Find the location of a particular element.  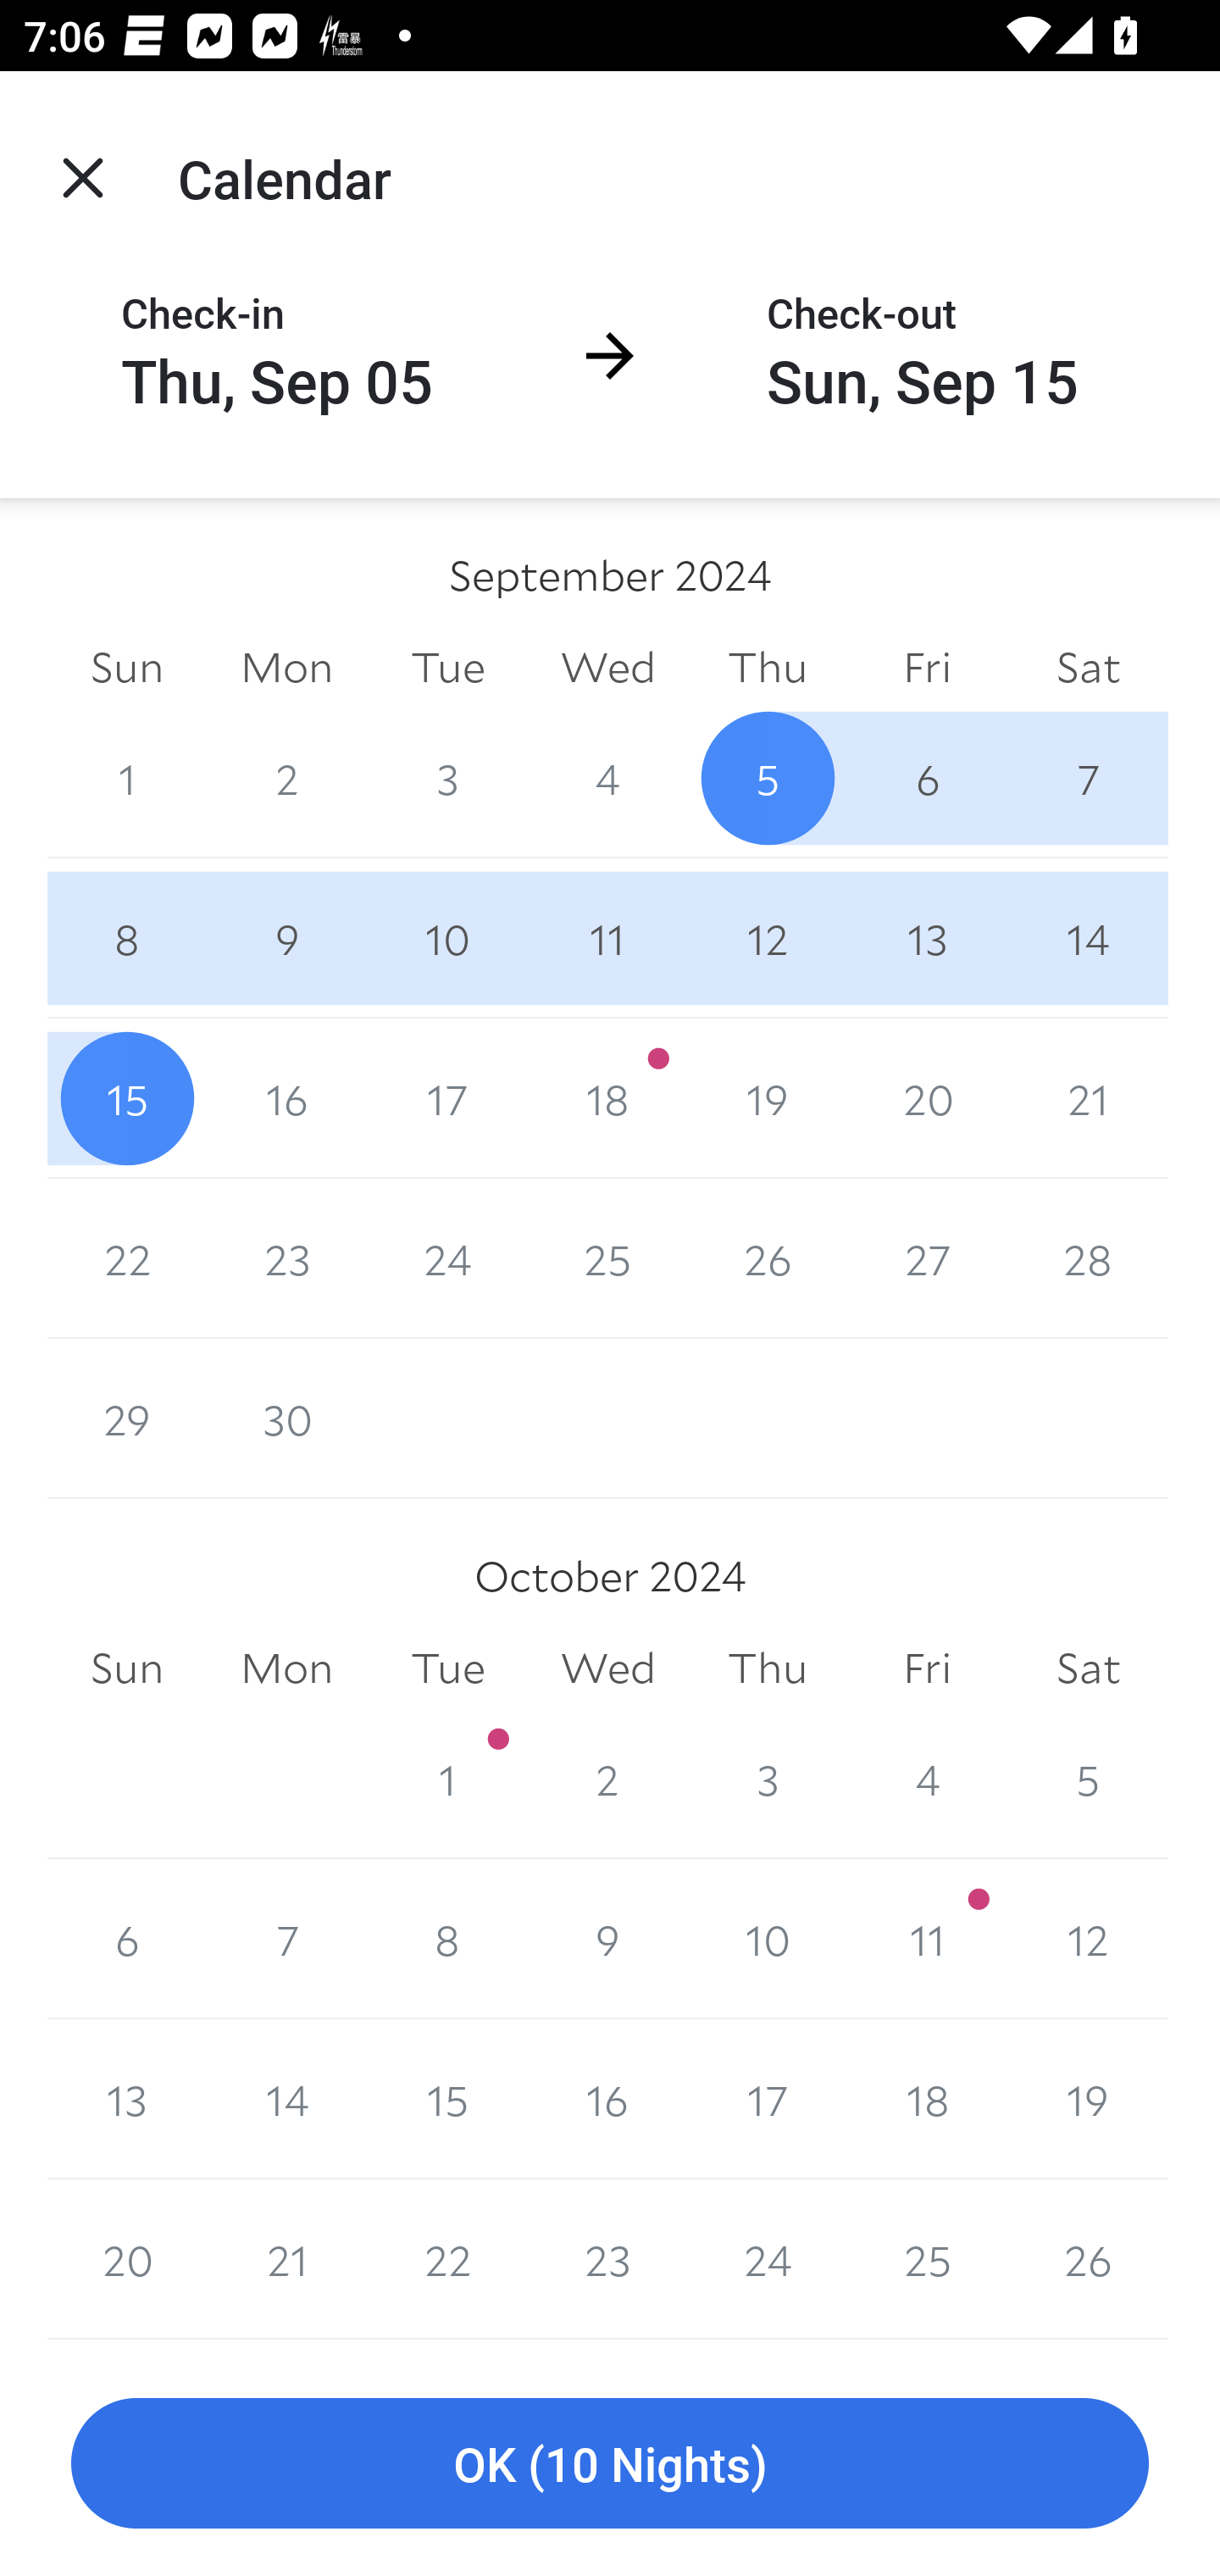

18 18 October 2024 is located at coordinates (927, 2099).